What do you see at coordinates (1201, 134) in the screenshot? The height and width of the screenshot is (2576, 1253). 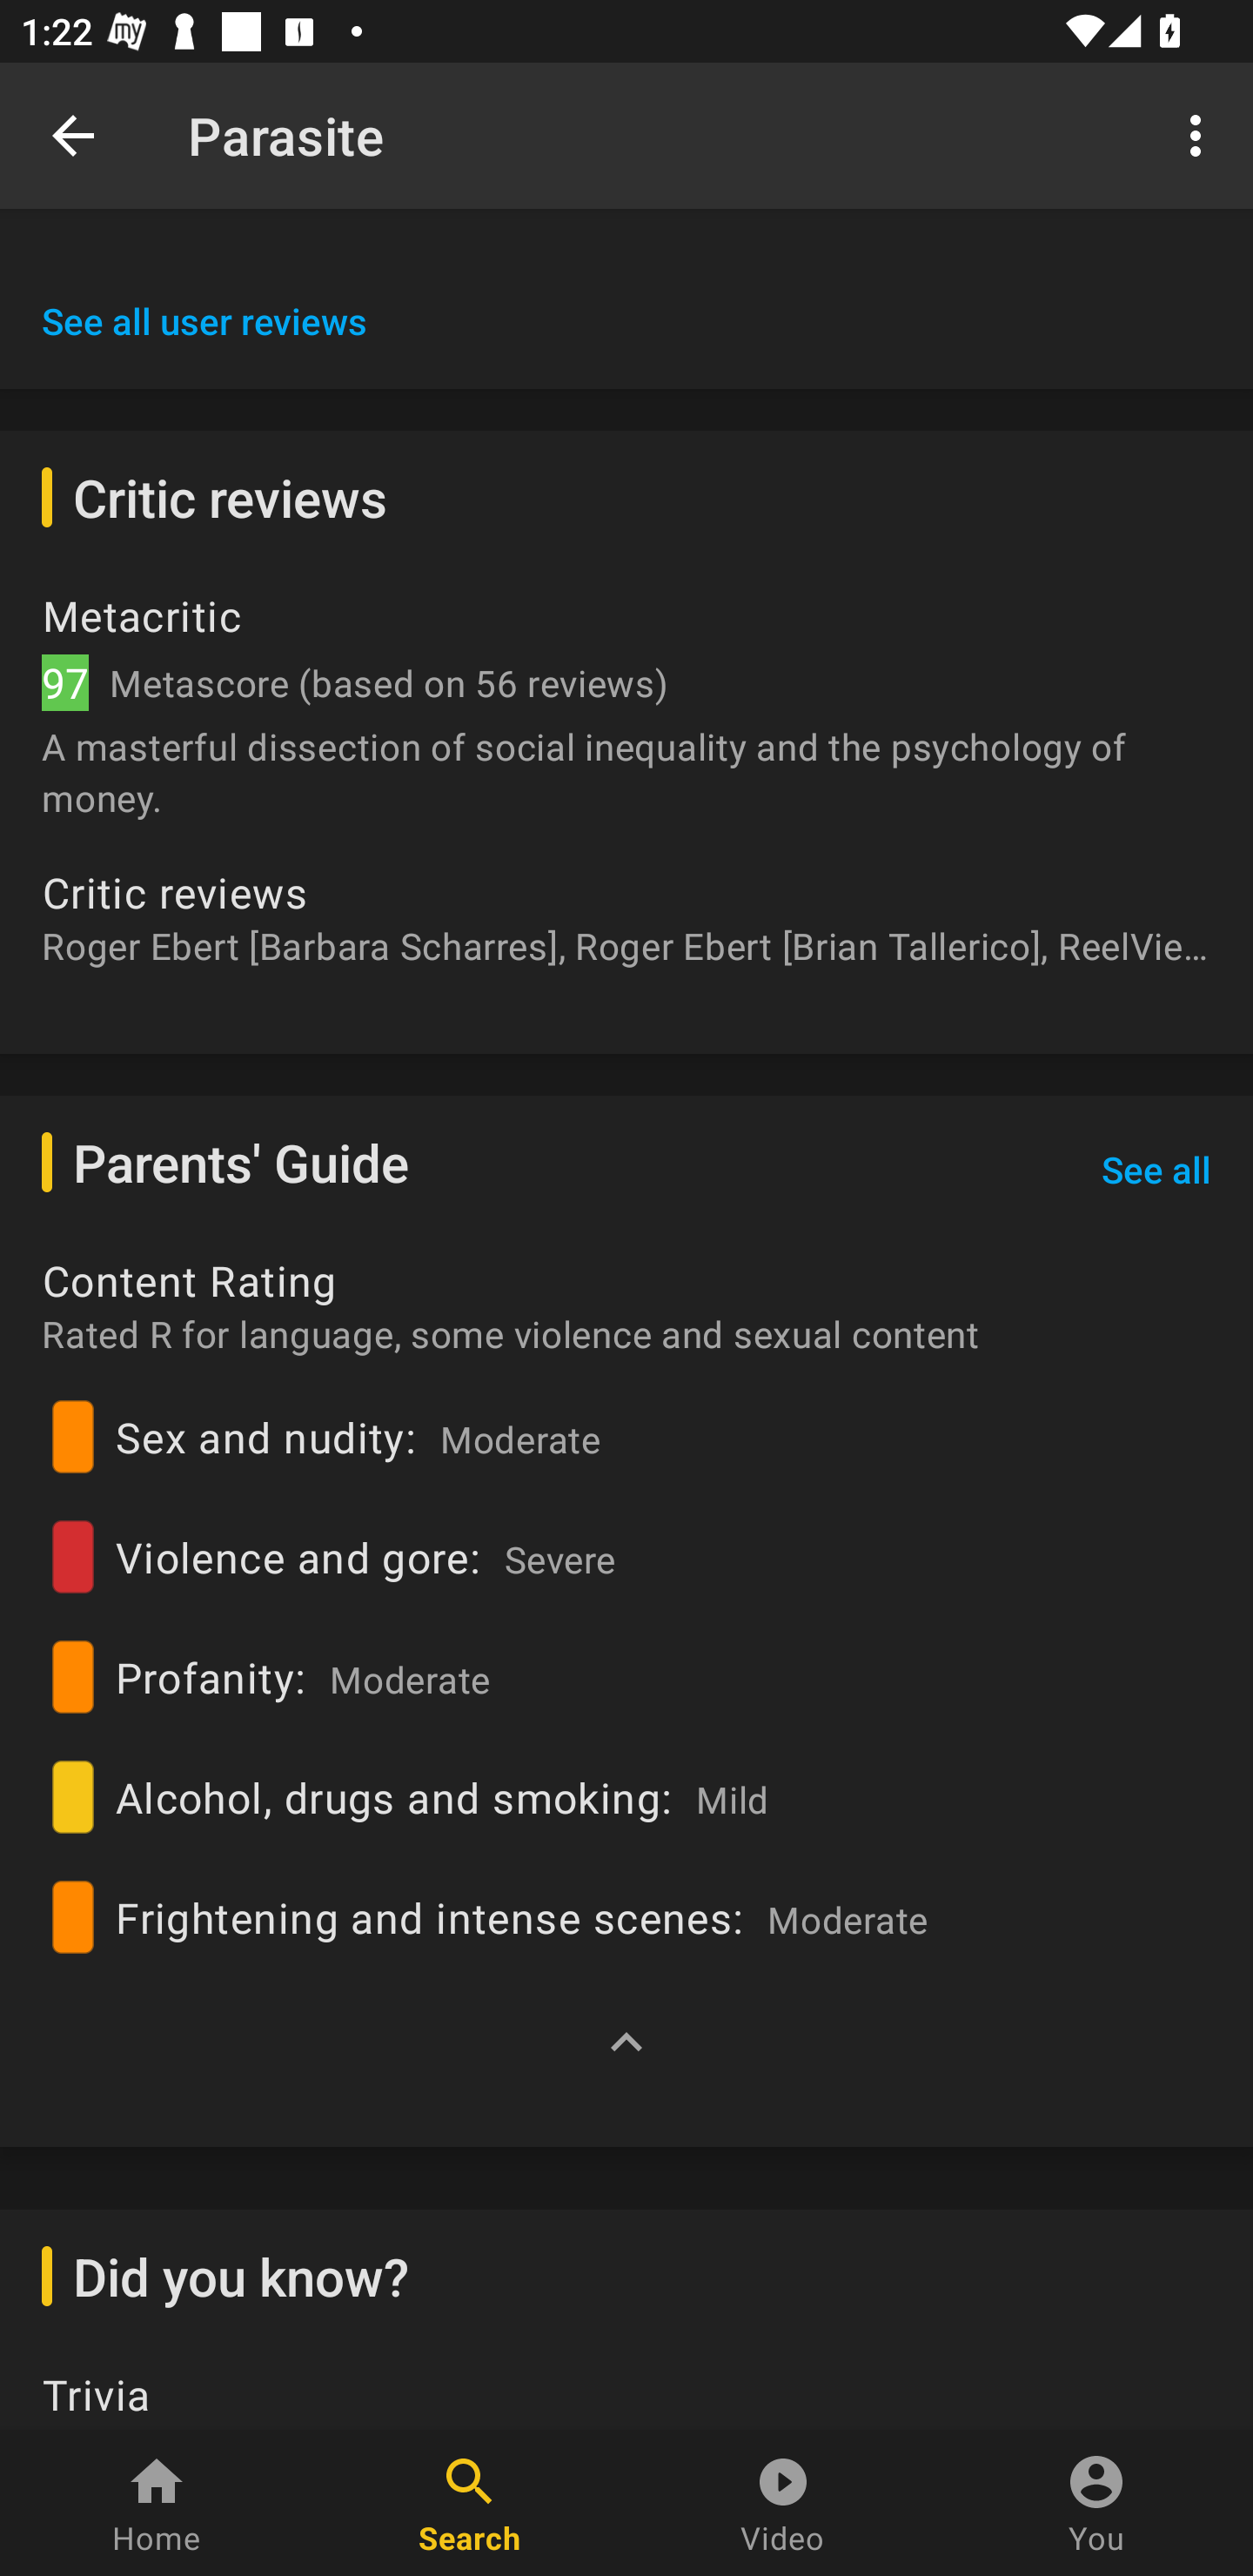 I see `More options` at bounding box center [1201, 134].